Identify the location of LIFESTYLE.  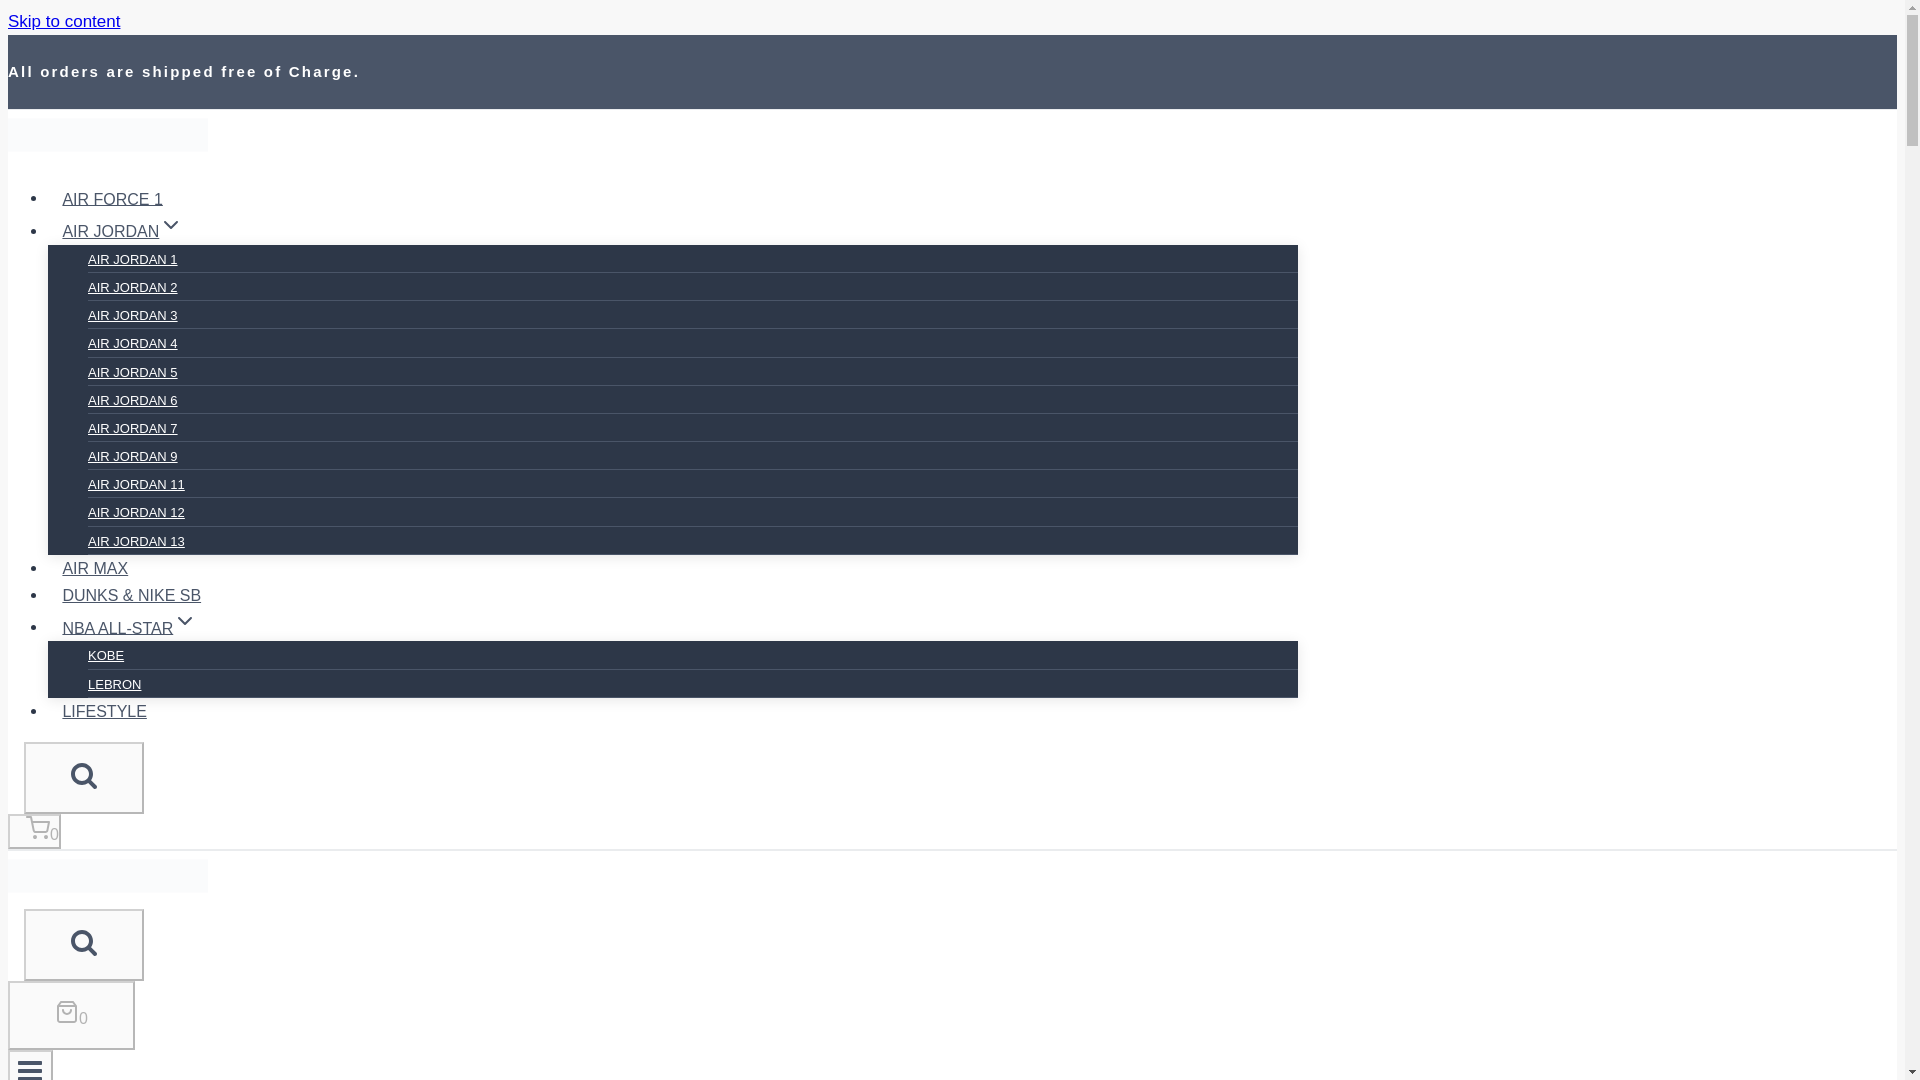
(104, 711).